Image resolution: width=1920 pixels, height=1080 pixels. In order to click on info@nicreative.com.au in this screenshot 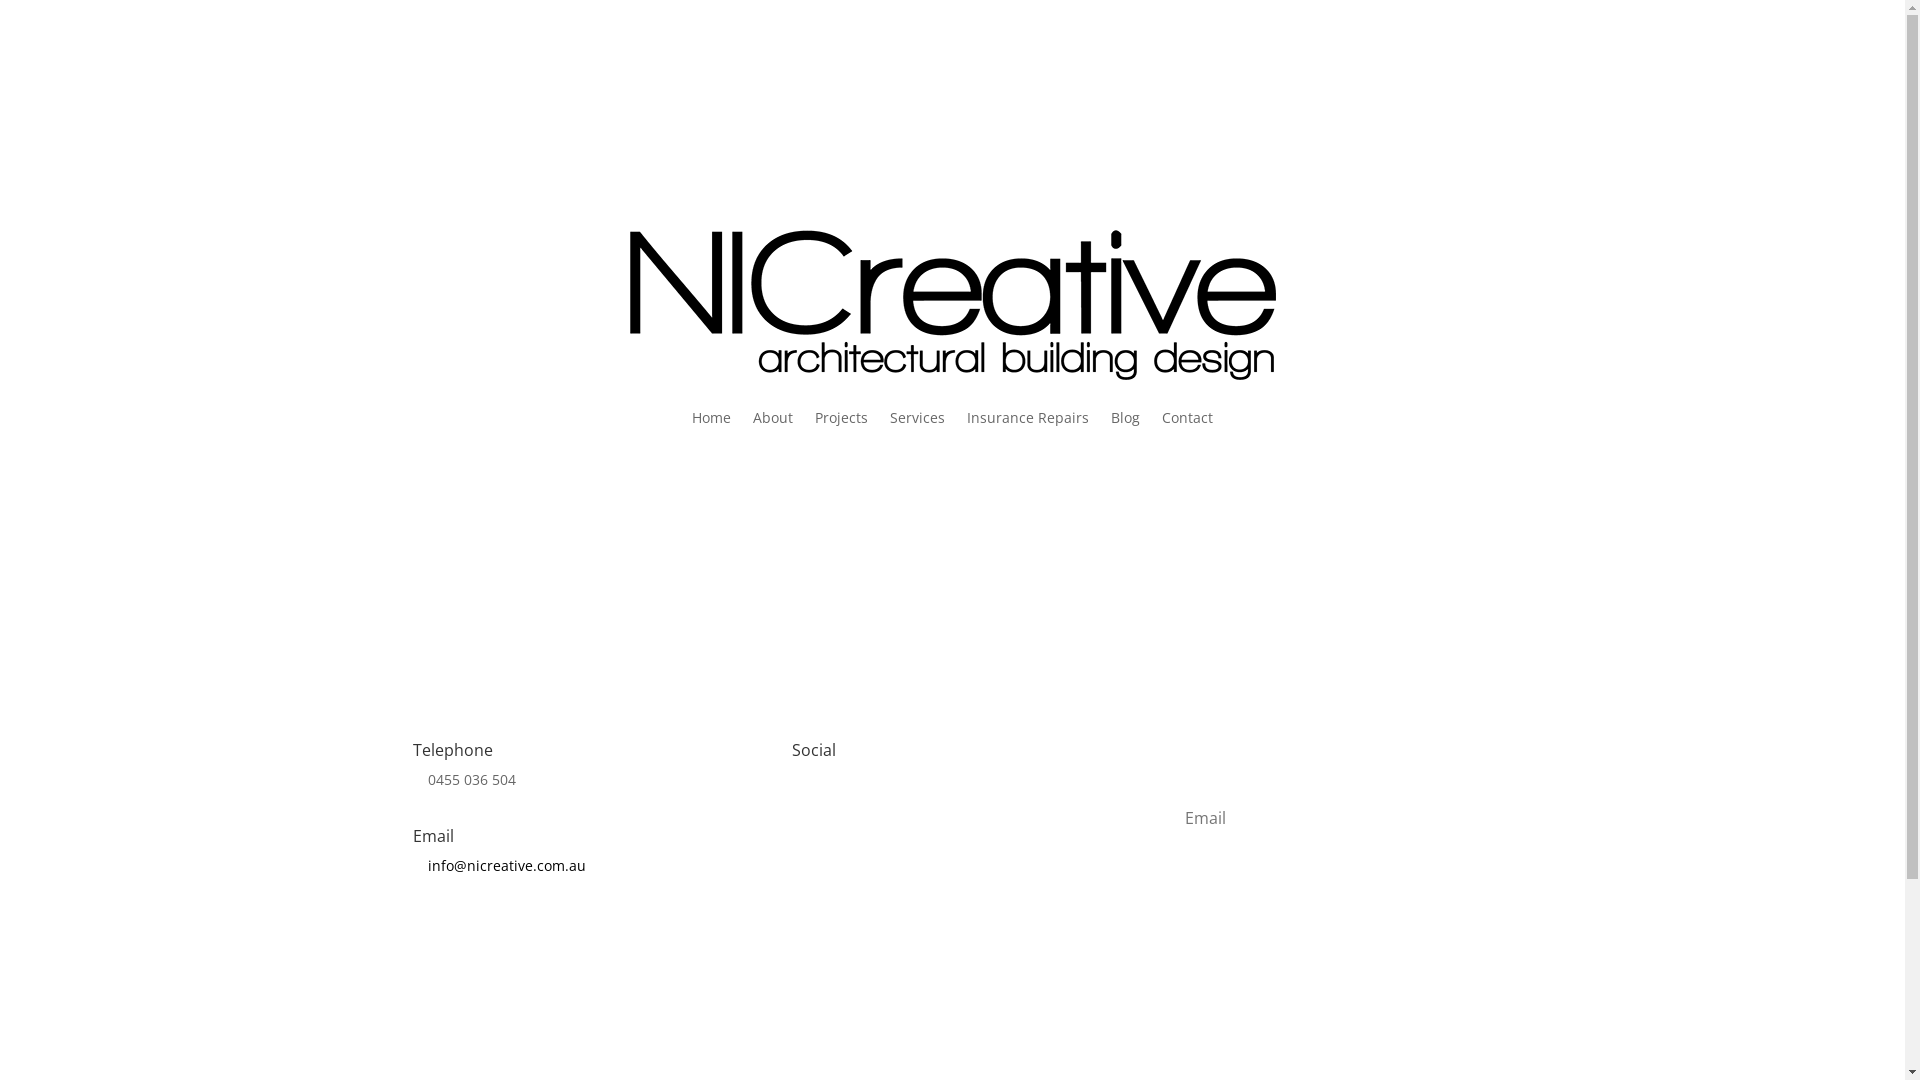, I will do `click(507, 866)`.